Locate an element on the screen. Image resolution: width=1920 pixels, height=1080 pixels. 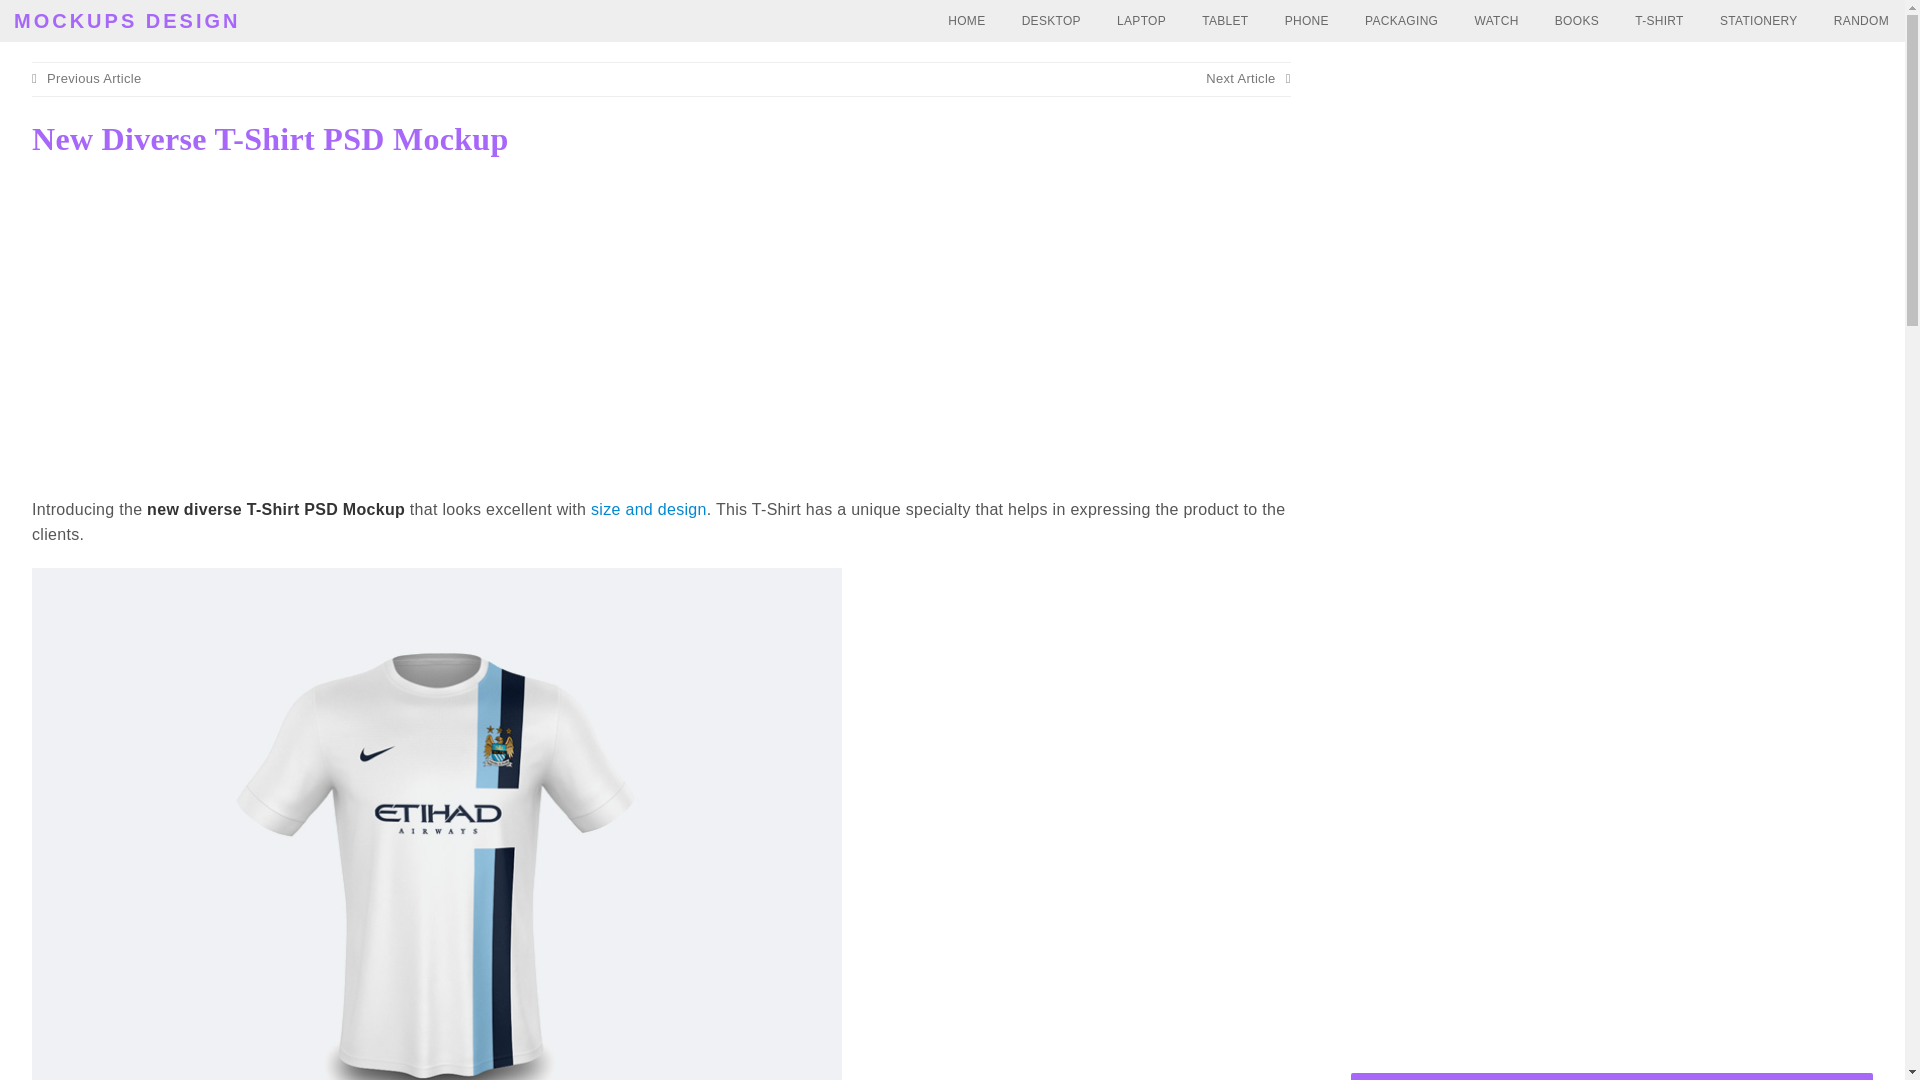
size and design is located at coordinates (648, 510).